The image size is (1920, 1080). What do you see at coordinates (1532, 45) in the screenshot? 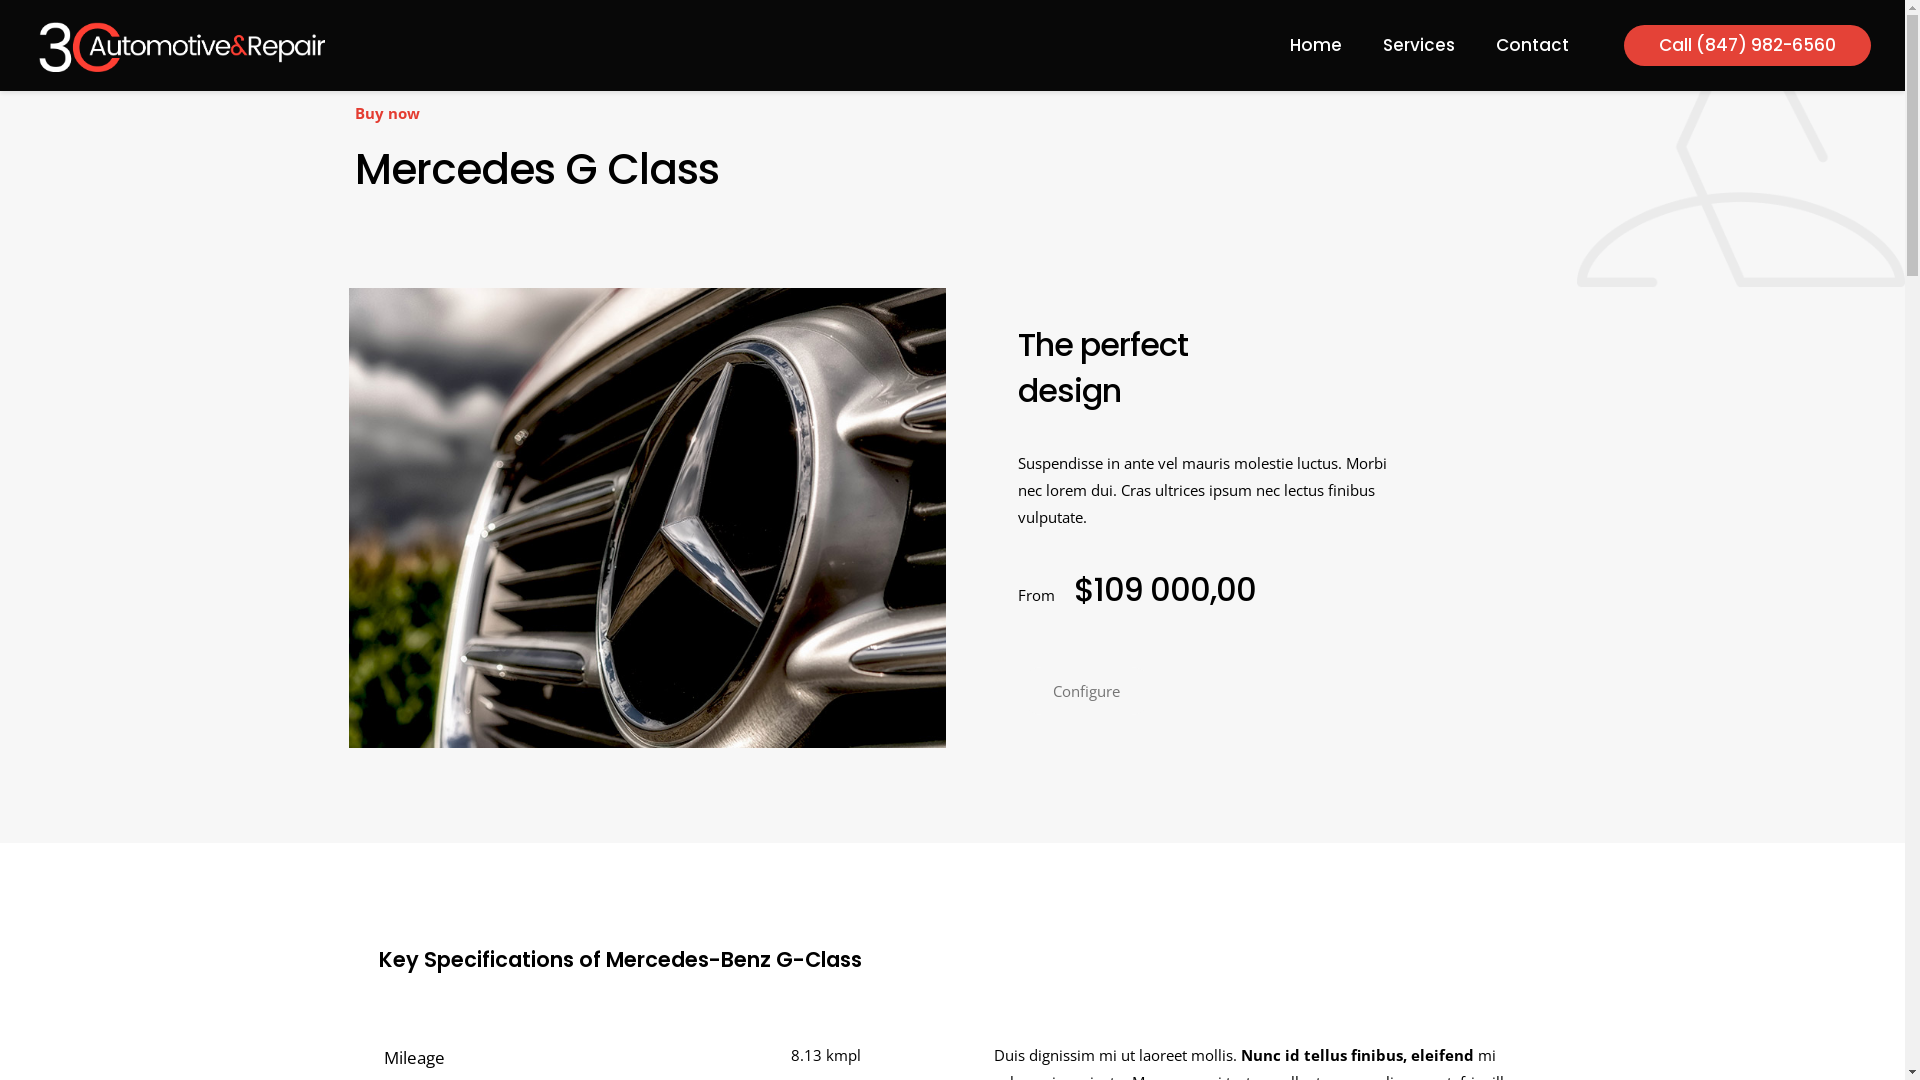
I see `Contact` at bounding box center [1532, 45].